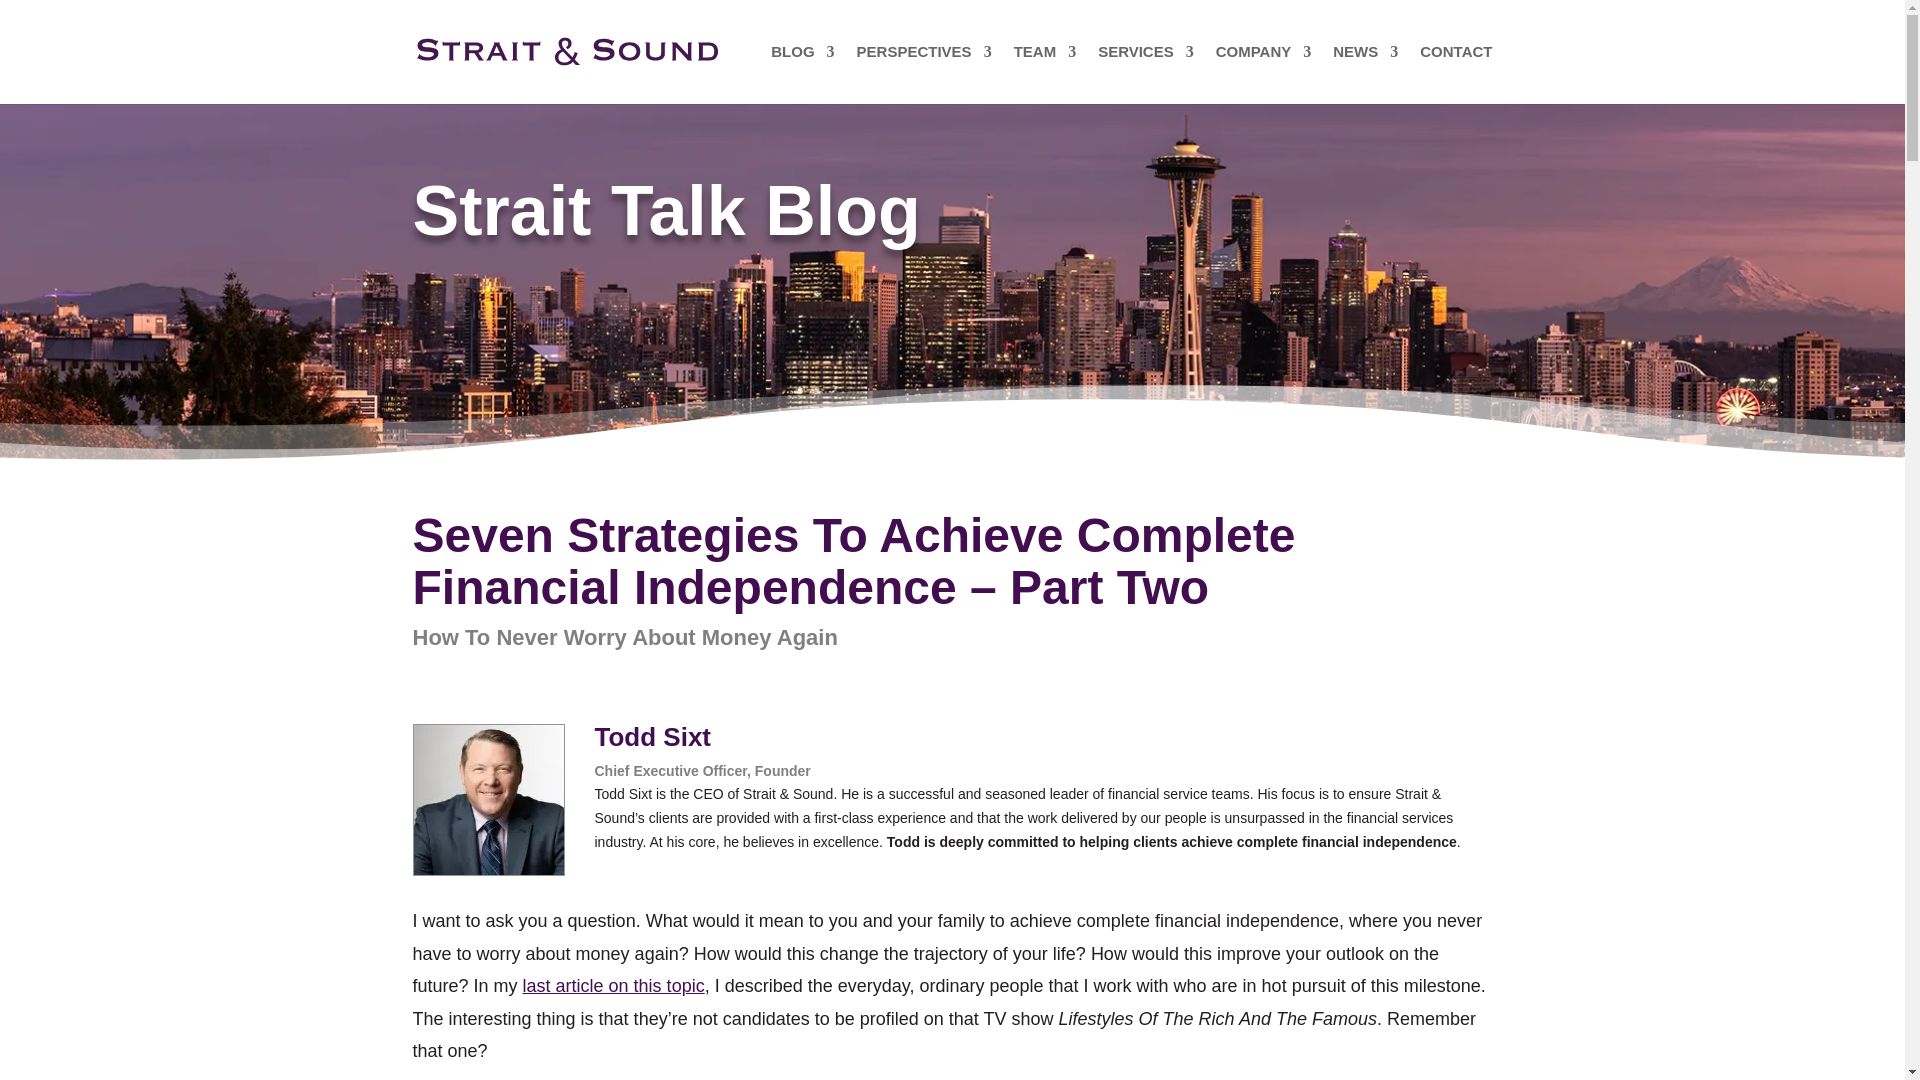 The image size is (1920, 1080). What do you see at coordinates (1364, 74) in the screenshot?
I see `NEWS` at bounding box center [1364, 74].